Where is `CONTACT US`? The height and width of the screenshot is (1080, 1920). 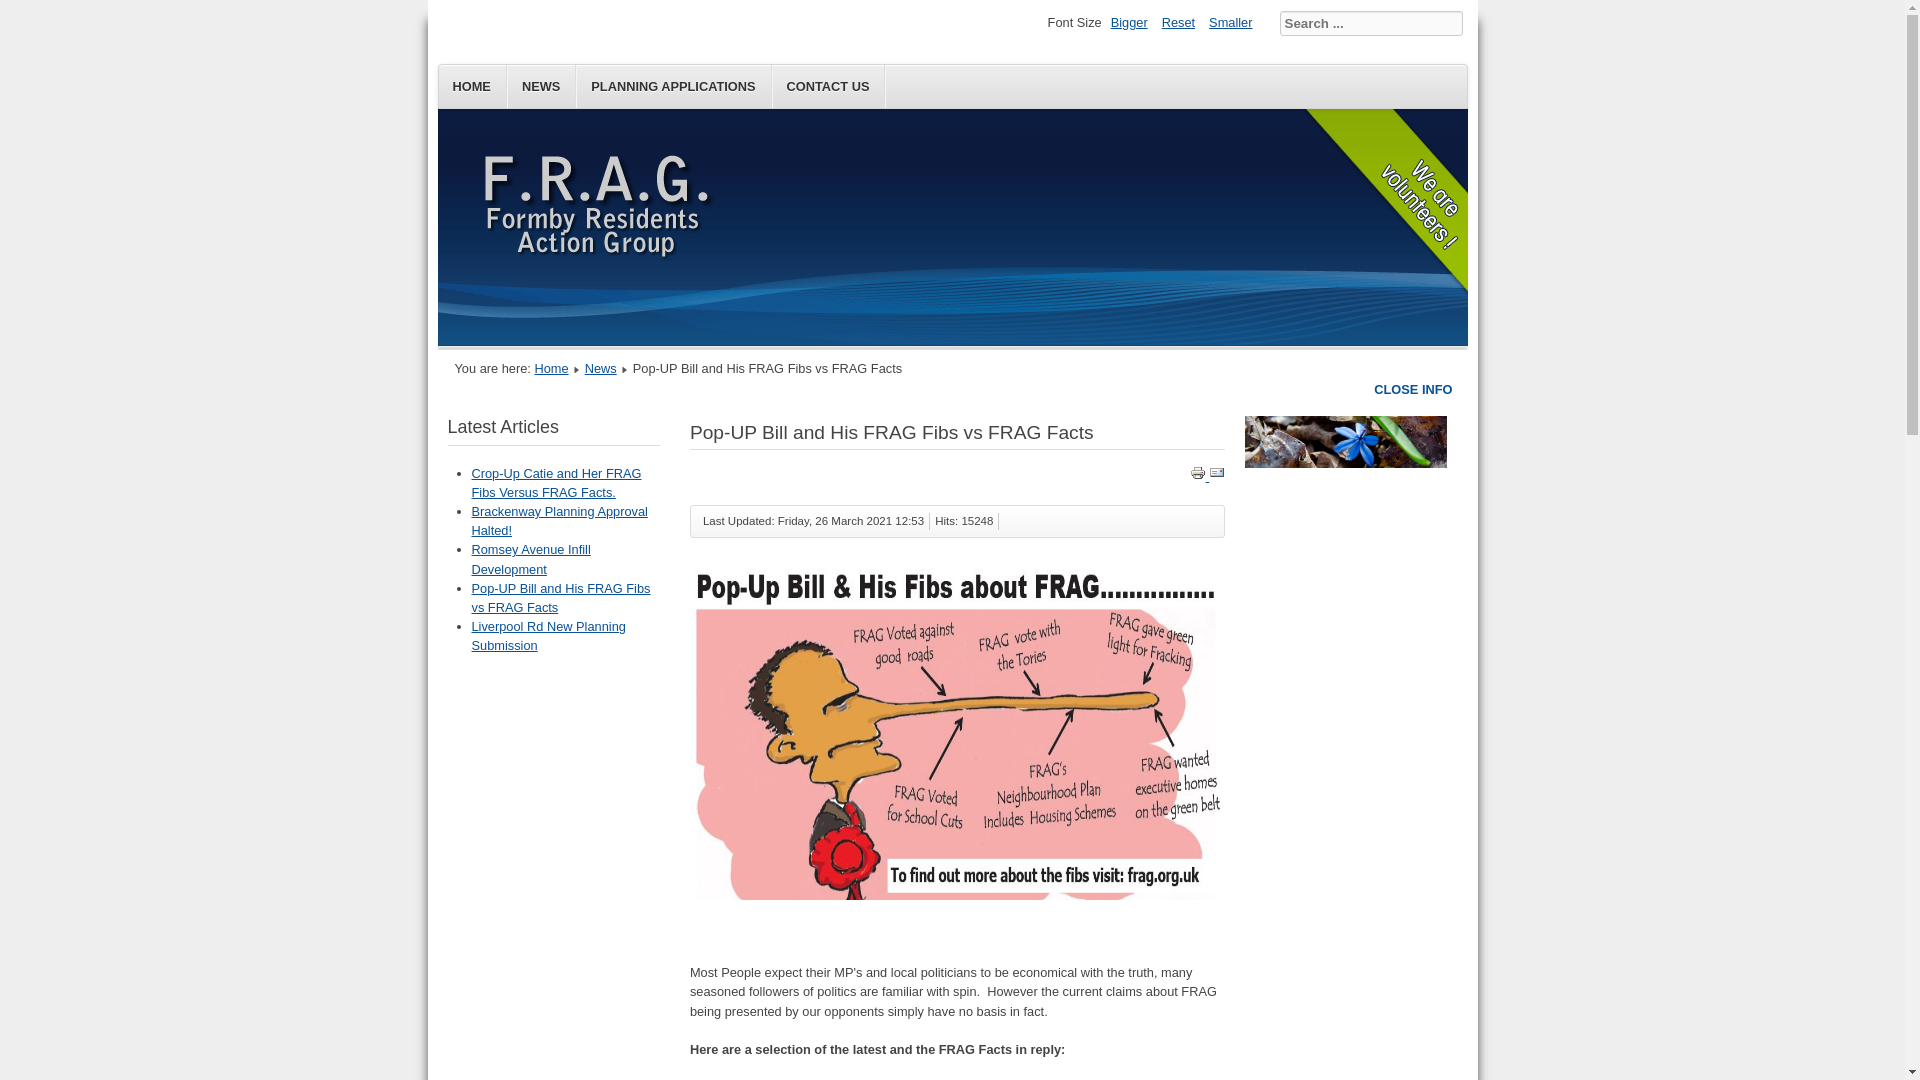 CONTACT US is located at coordinates (828, 86).